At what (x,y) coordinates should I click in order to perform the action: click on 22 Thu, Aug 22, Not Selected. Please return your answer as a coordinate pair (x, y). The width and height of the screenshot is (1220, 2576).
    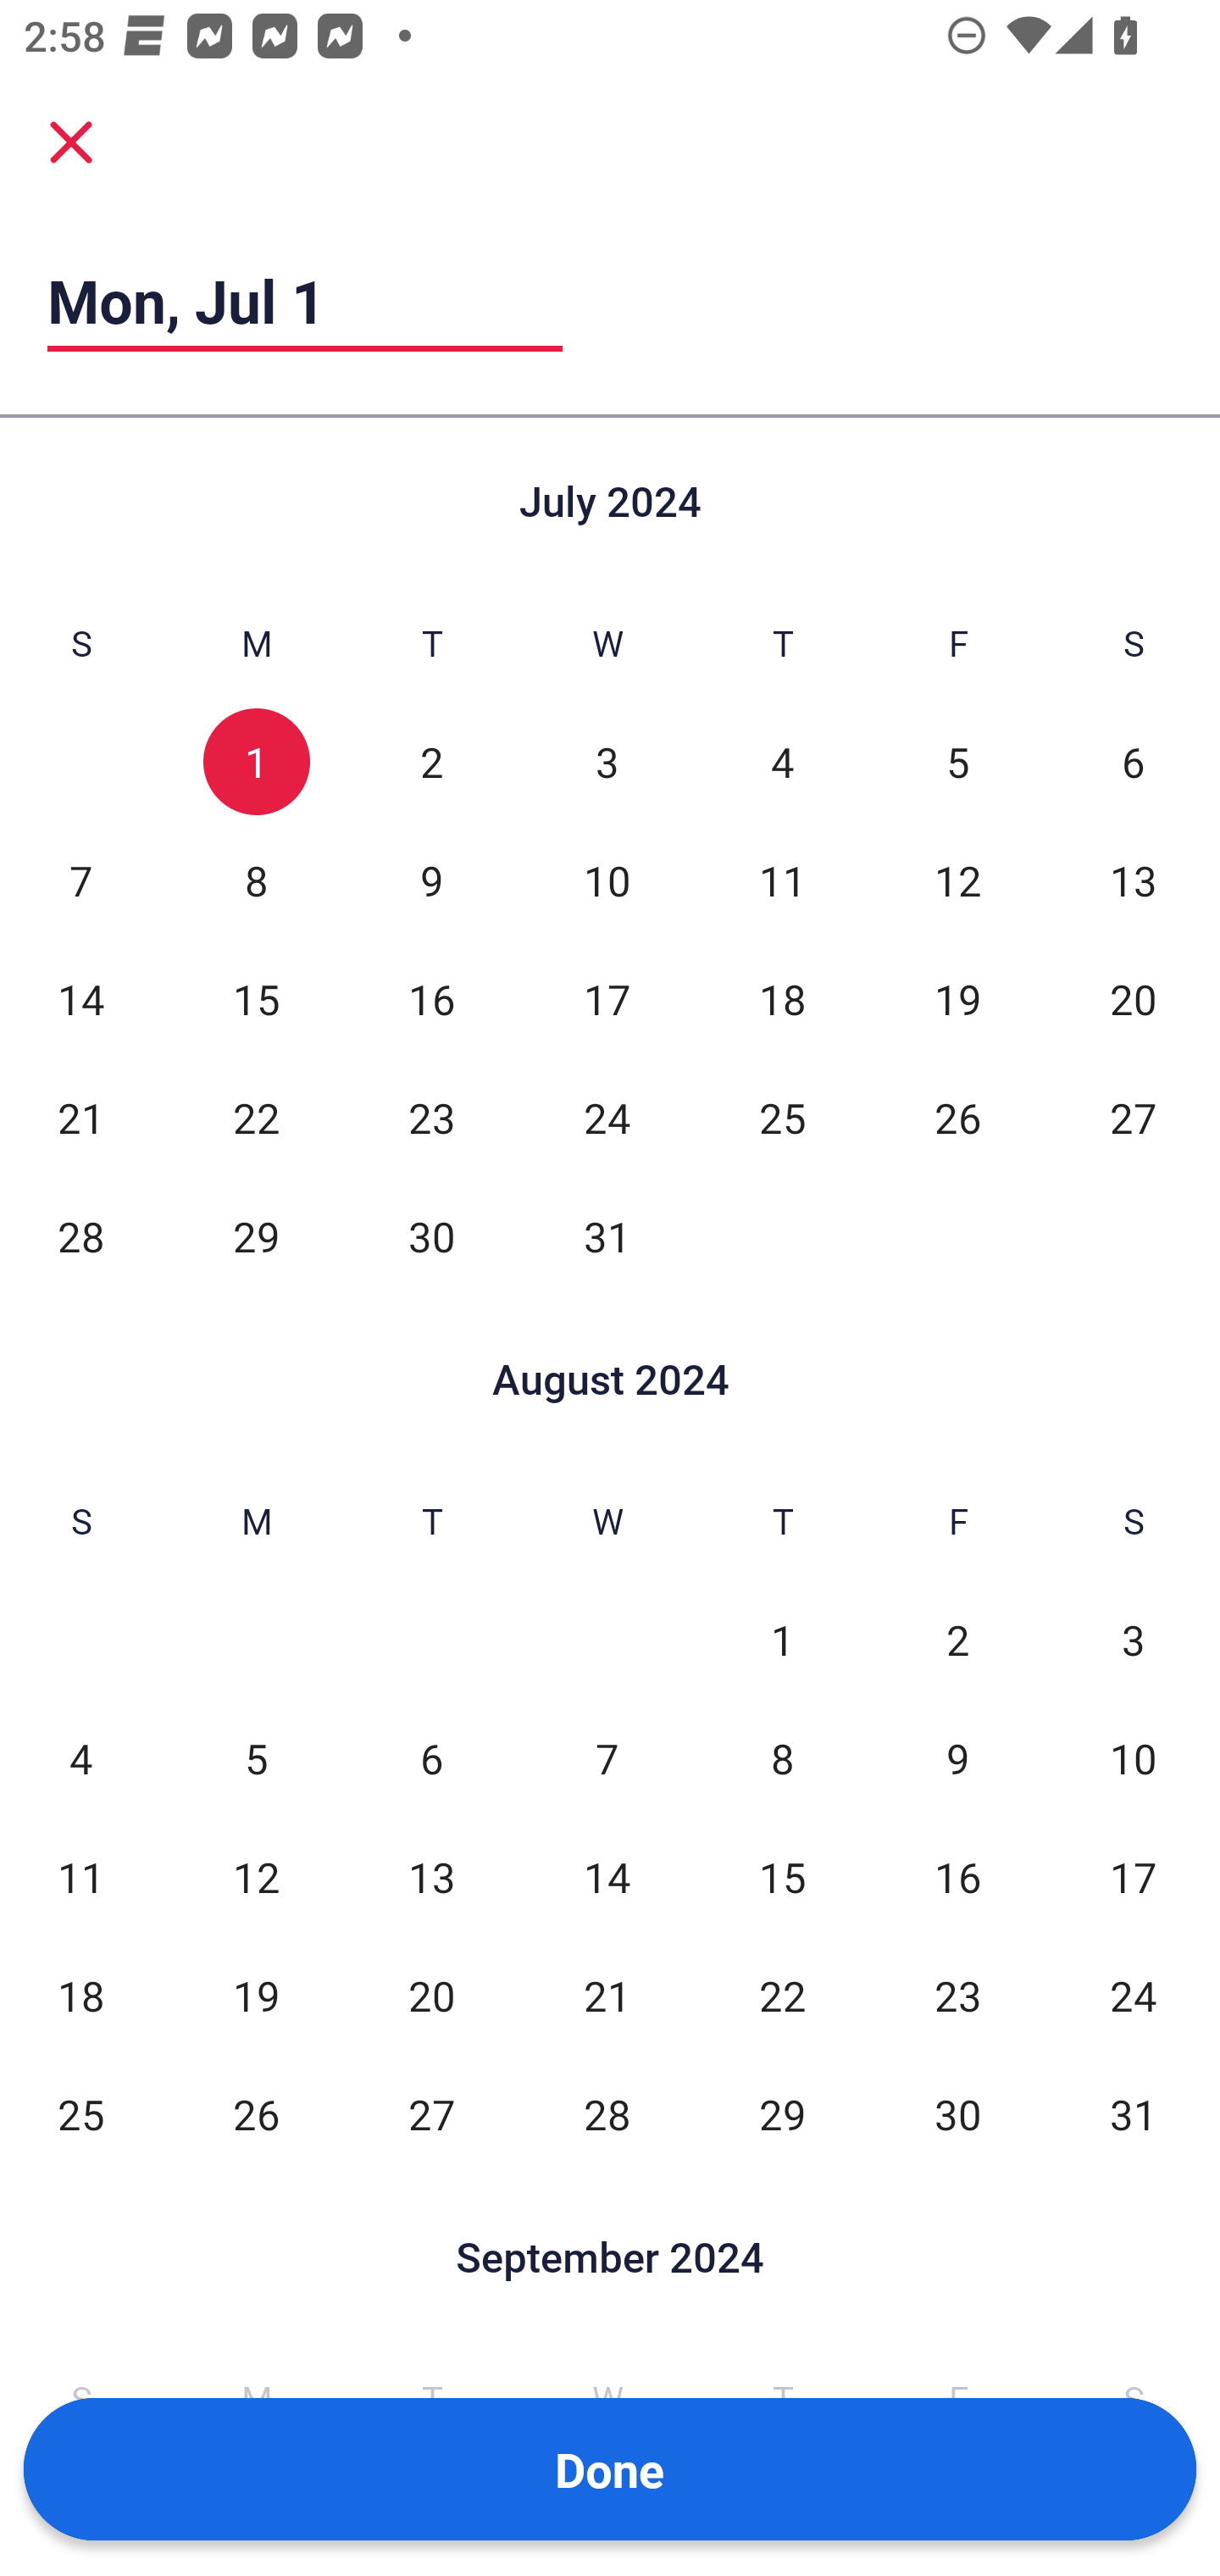
    Looking at the image, I should click on (782, 1996).